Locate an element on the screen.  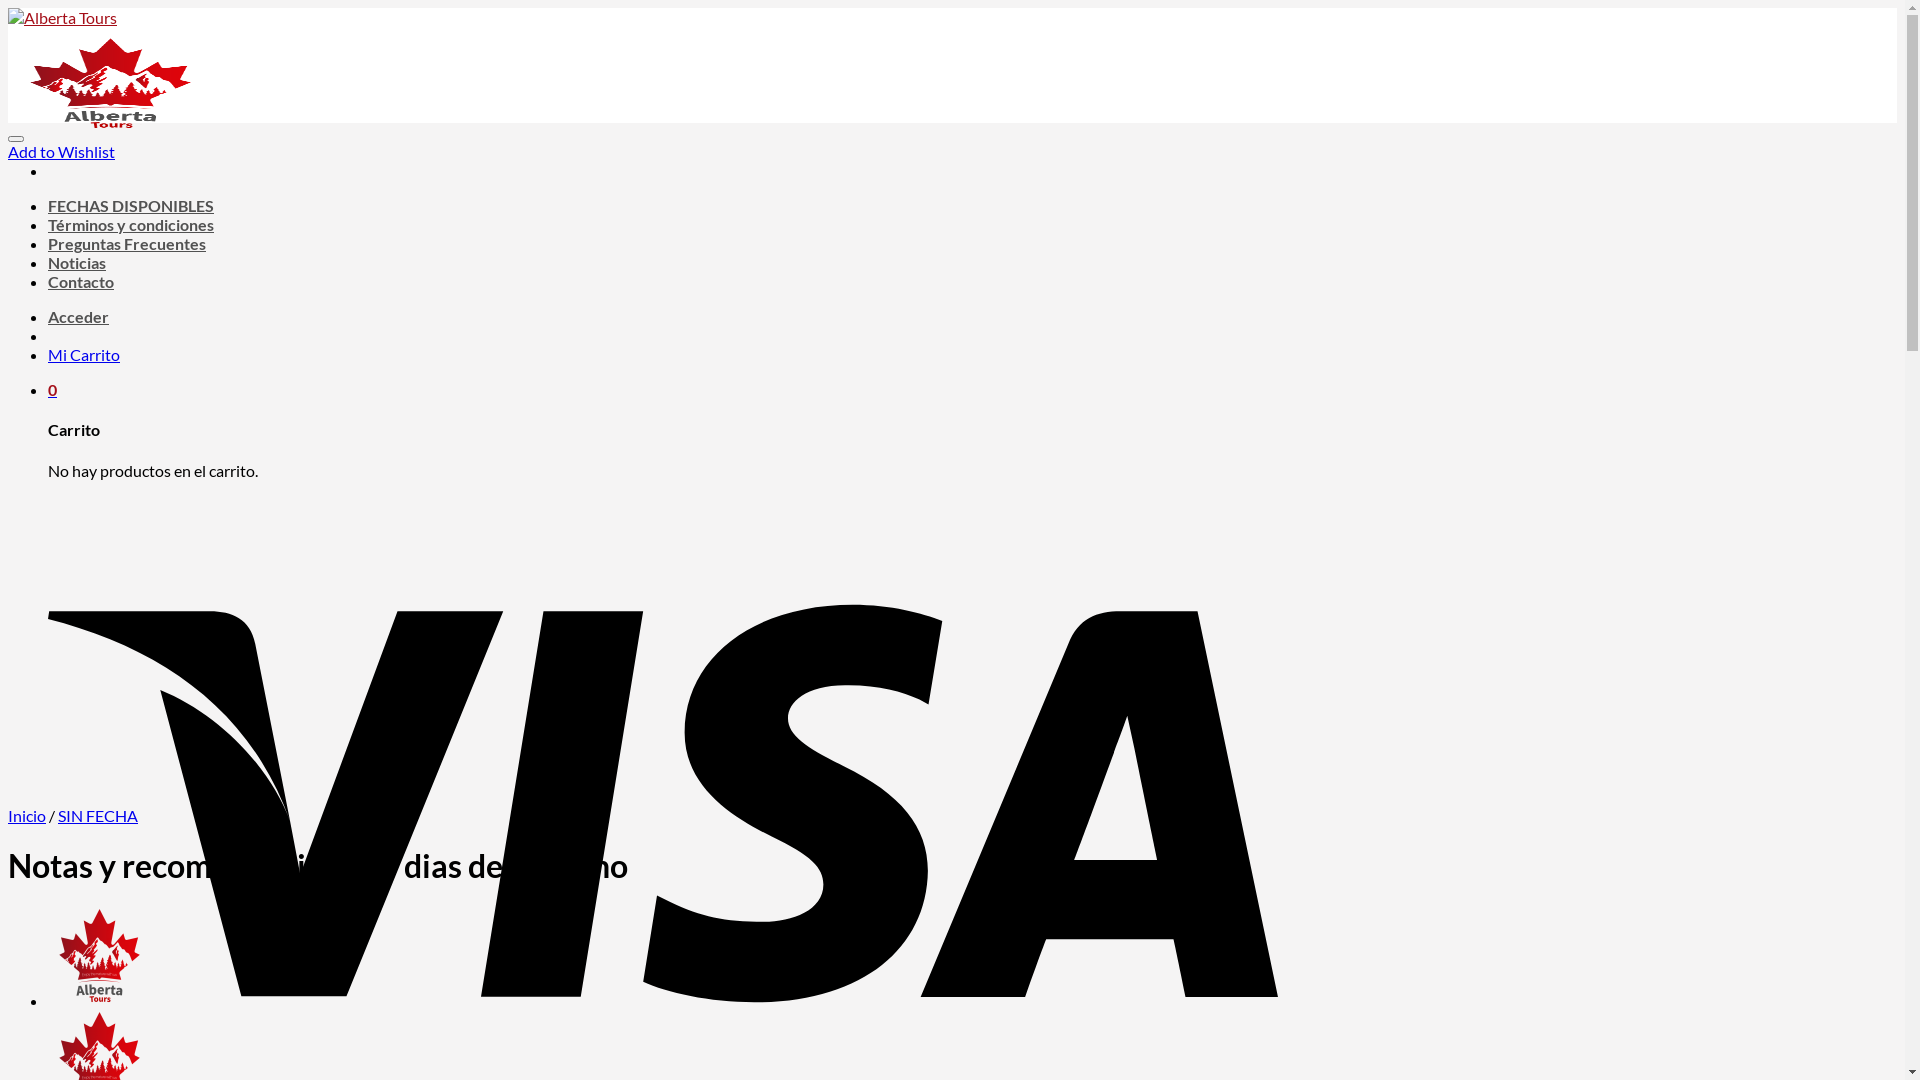
SIN FECHA is located at coordinates (98, 816).